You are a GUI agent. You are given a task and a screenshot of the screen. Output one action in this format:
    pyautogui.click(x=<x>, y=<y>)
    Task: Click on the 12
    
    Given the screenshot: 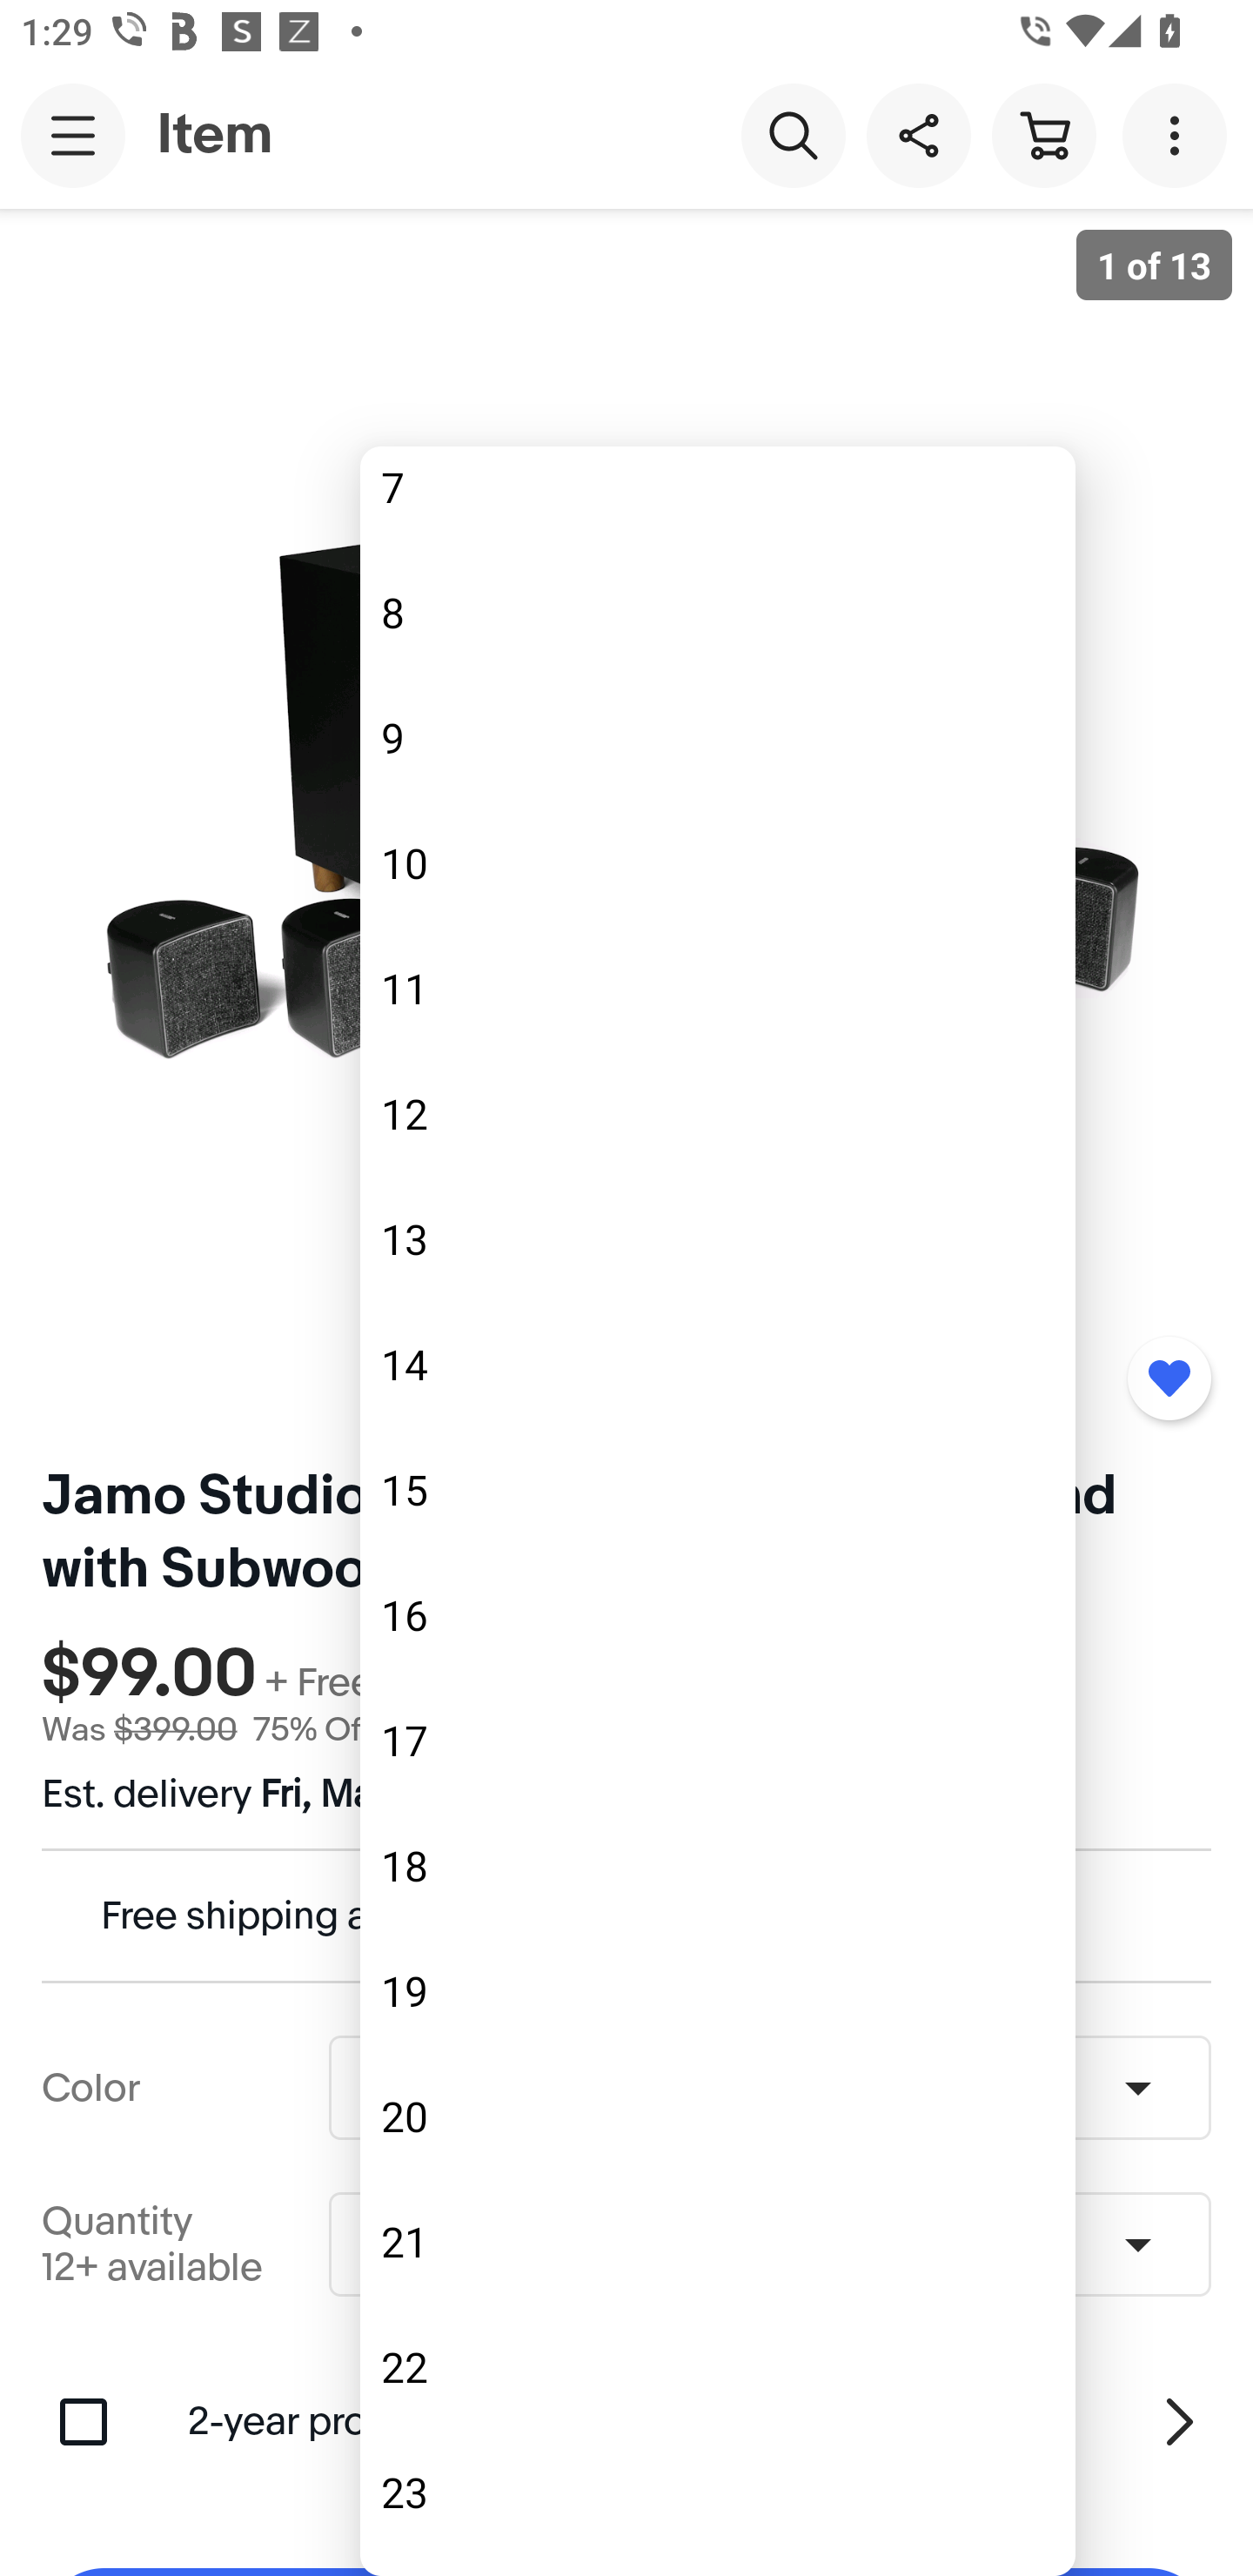 What is the action you would take?
    pyautogui.click(x=717, y=1114)
    